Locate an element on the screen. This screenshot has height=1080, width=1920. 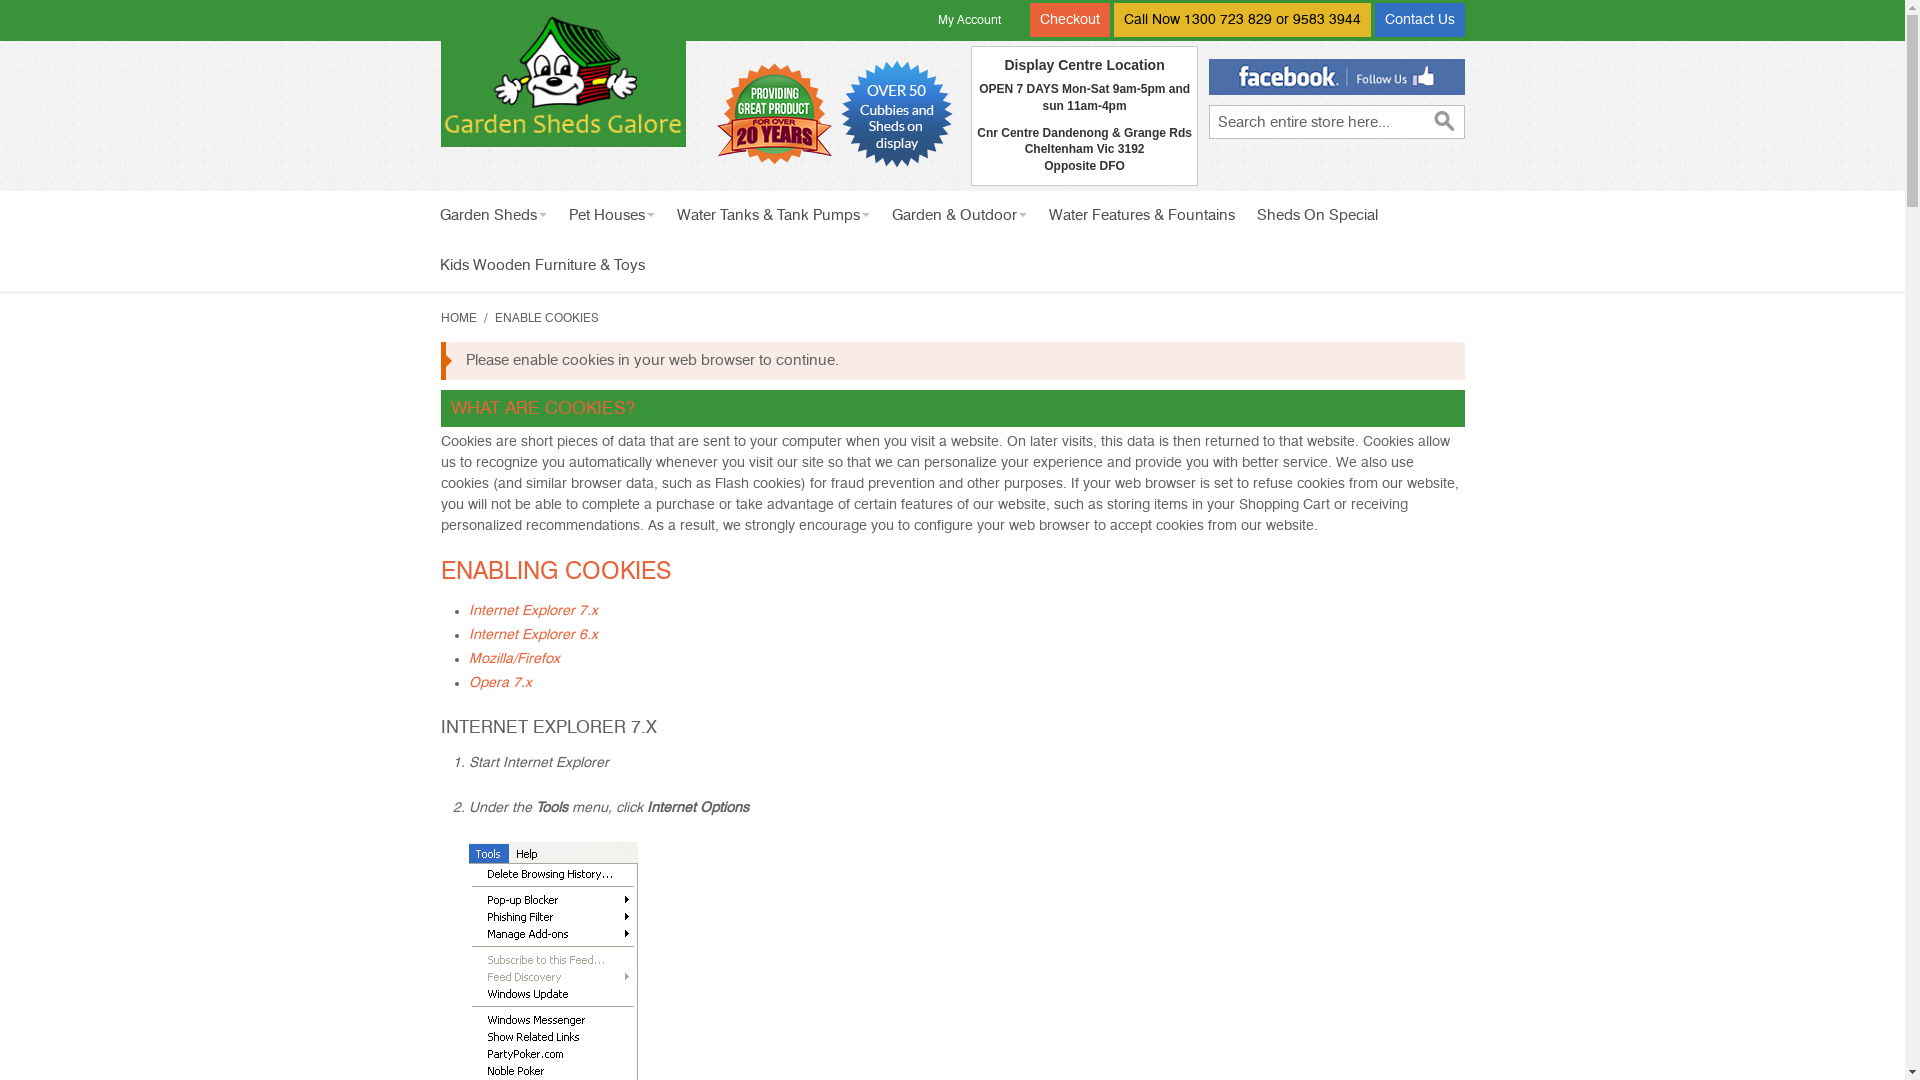
Sheds On Special is located at coordinates (1318, 216).